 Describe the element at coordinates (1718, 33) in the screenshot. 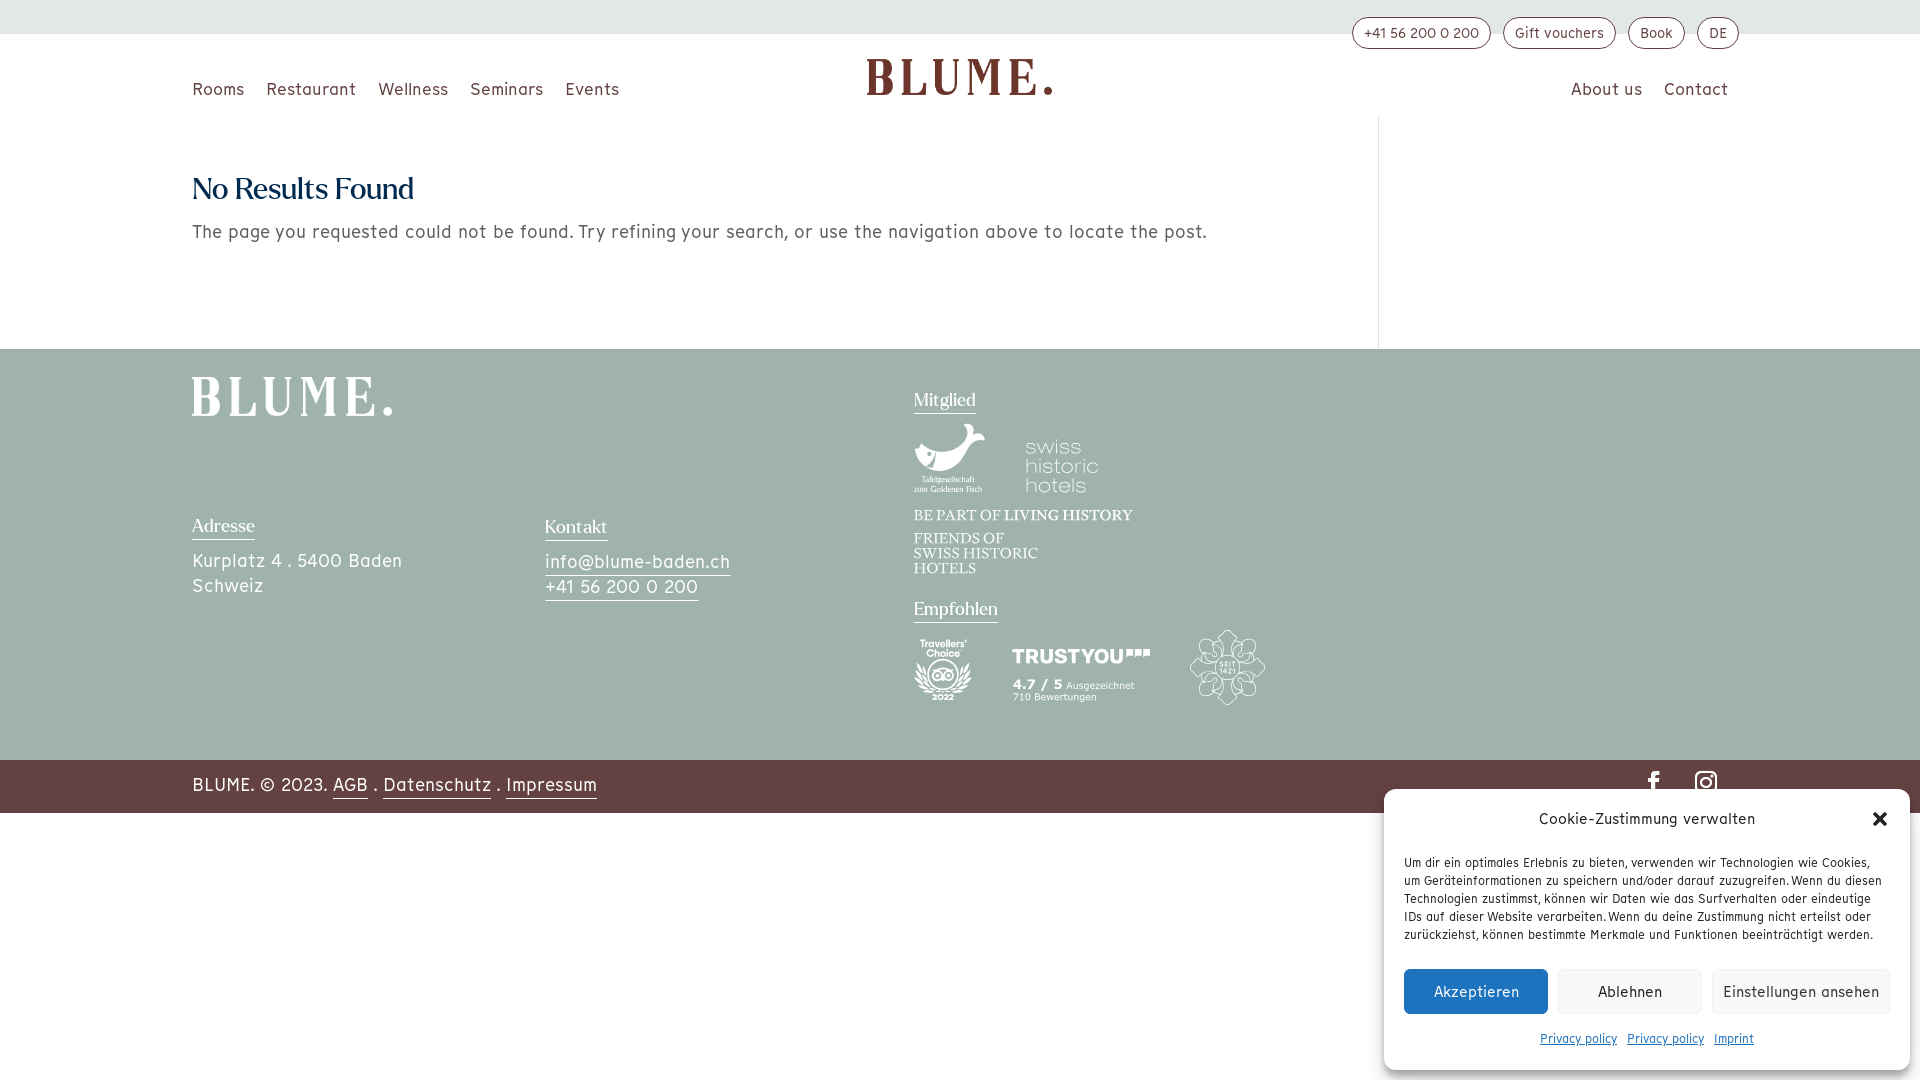

I see `DE` at that location.